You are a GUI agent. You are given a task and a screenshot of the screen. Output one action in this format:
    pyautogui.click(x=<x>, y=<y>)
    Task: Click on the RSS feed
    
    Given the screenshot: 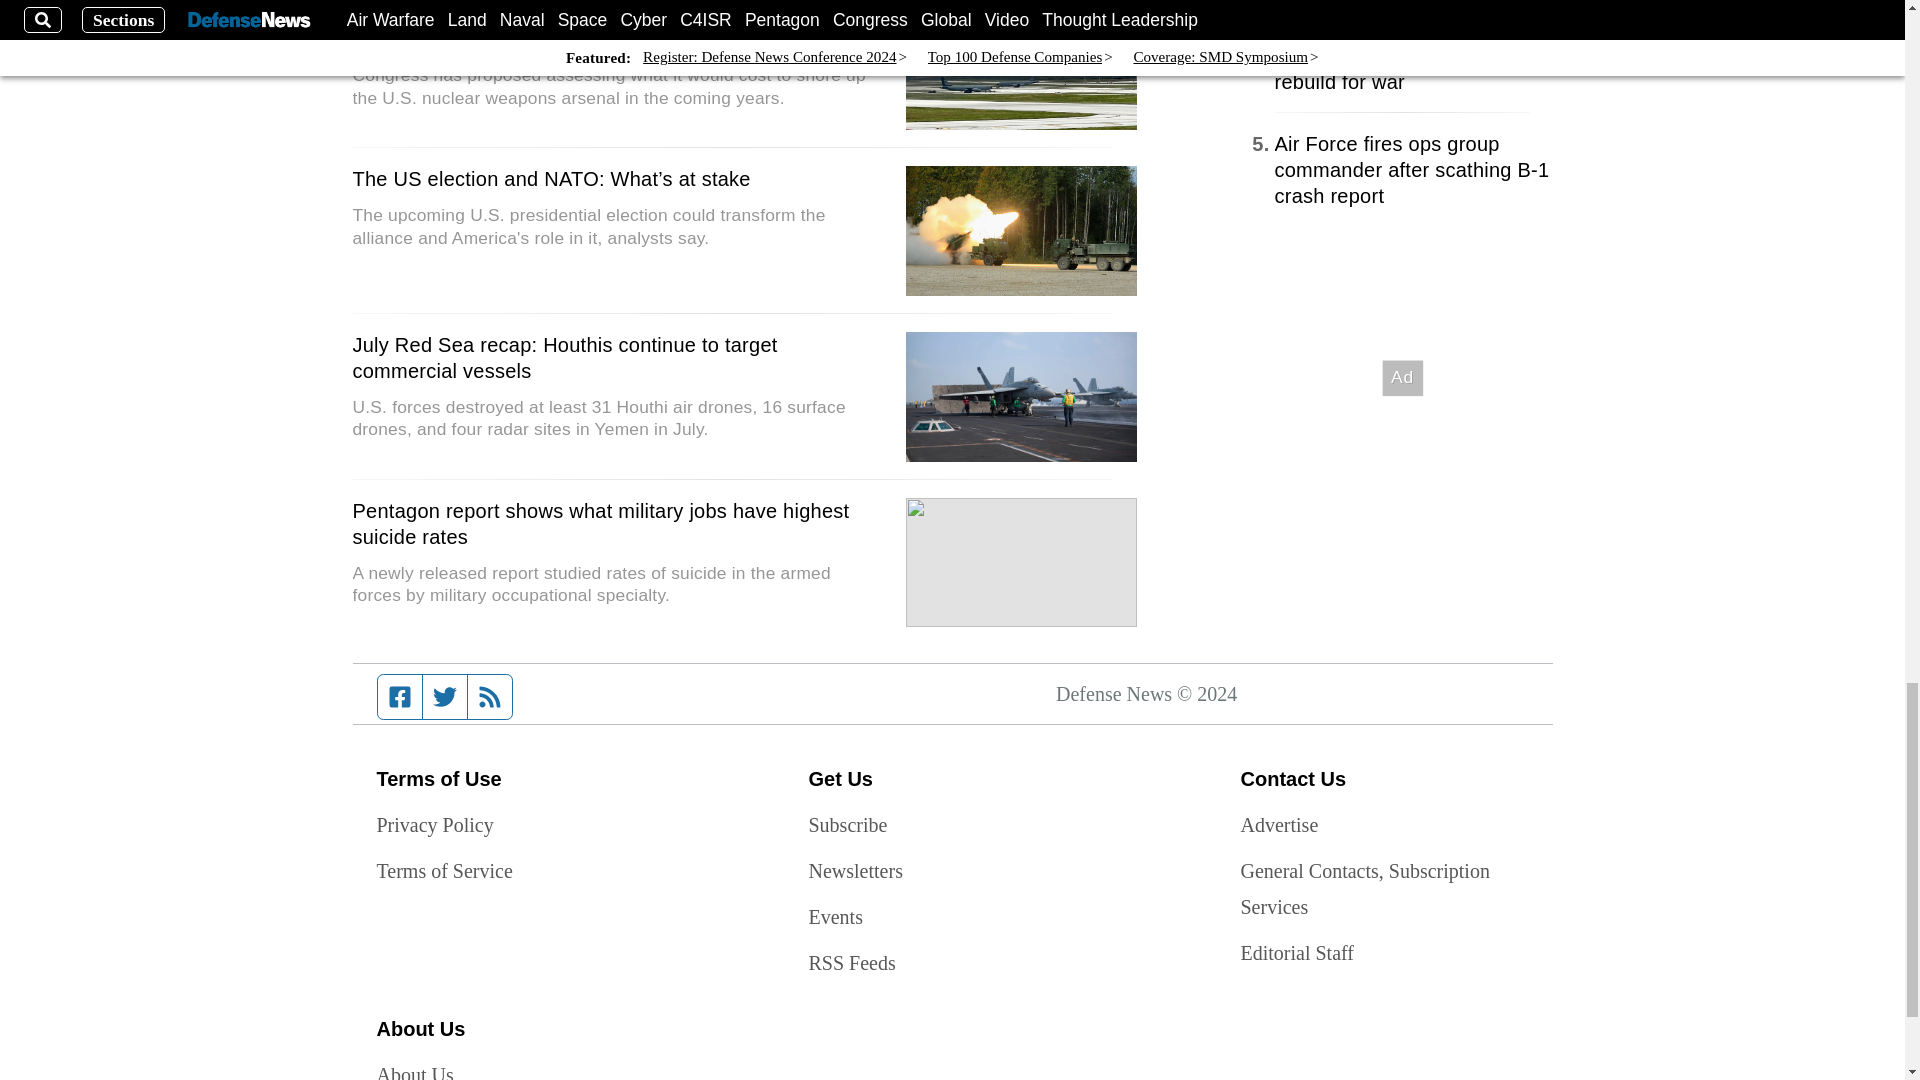 What is the action you would take?
    pyautogui.click(x=490, y=697)
    